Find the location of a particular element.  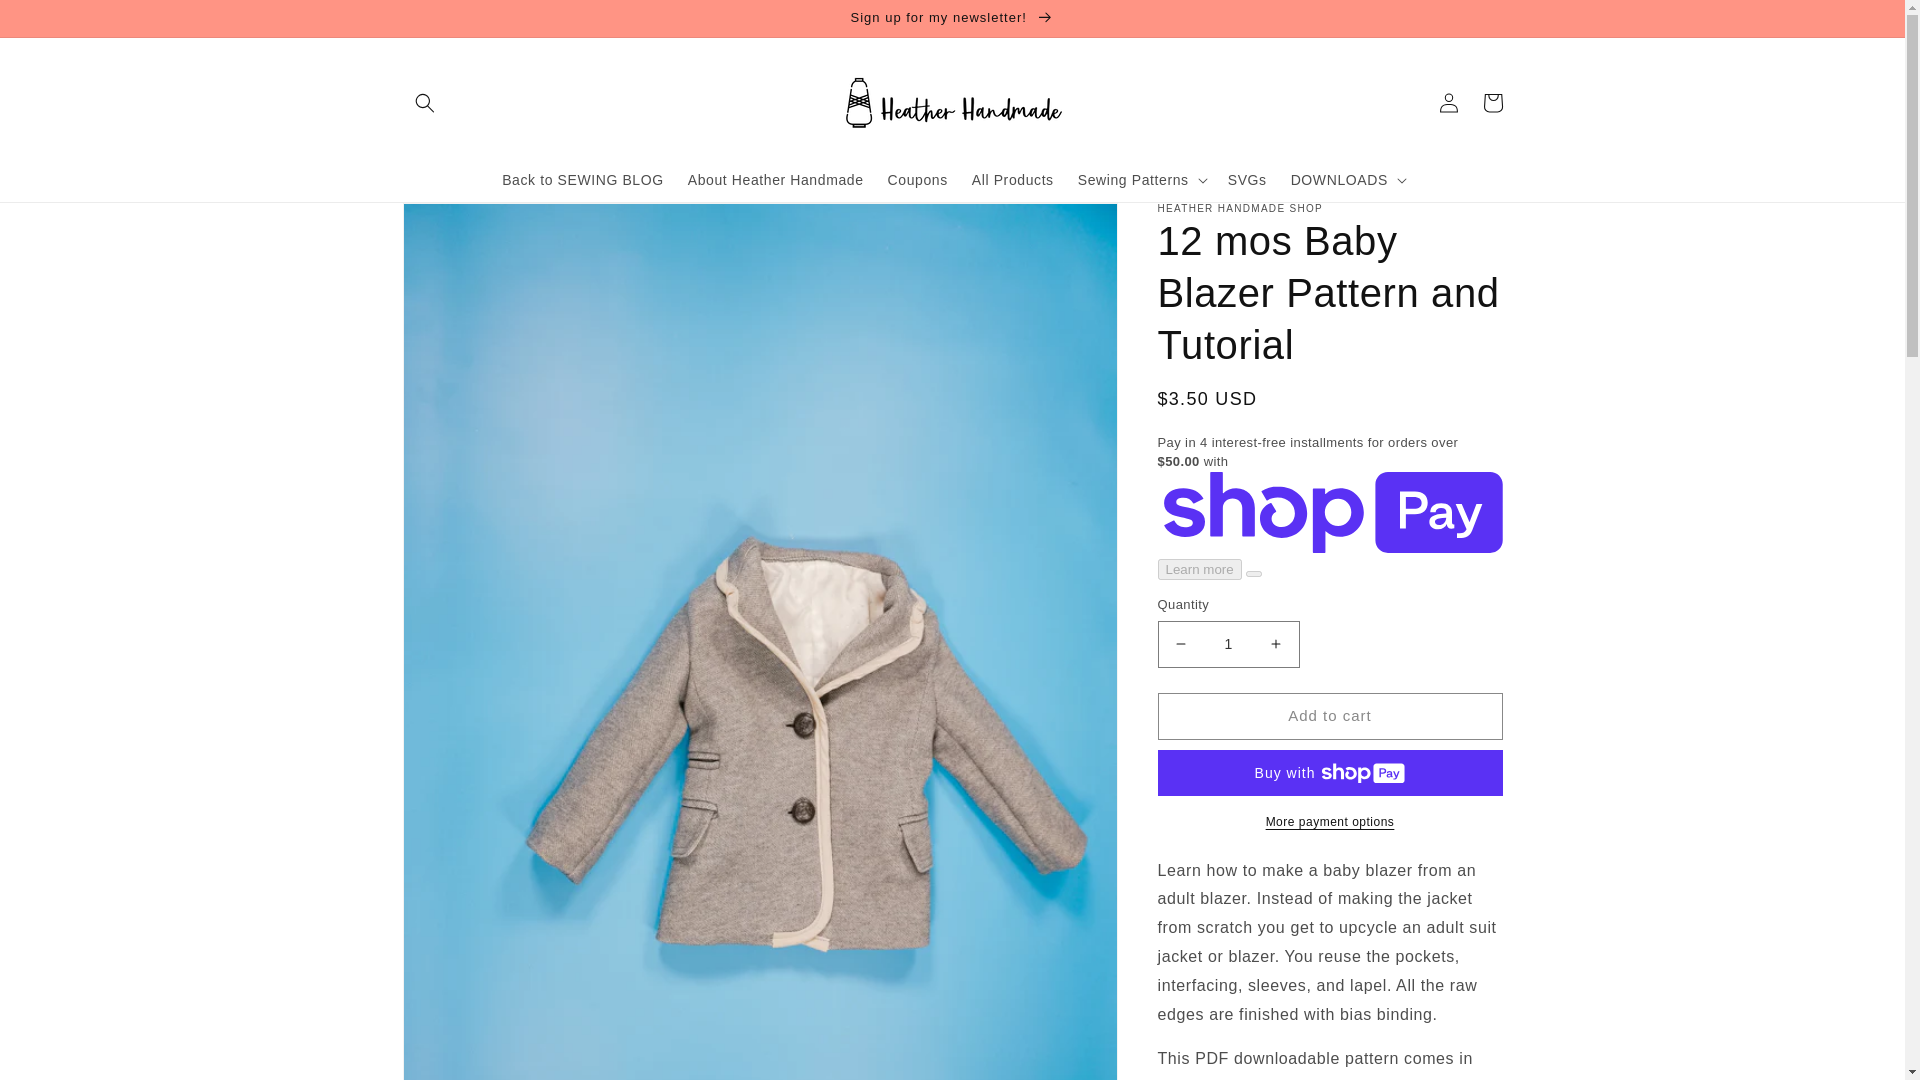

1 is located at coordinates (1228, 644).